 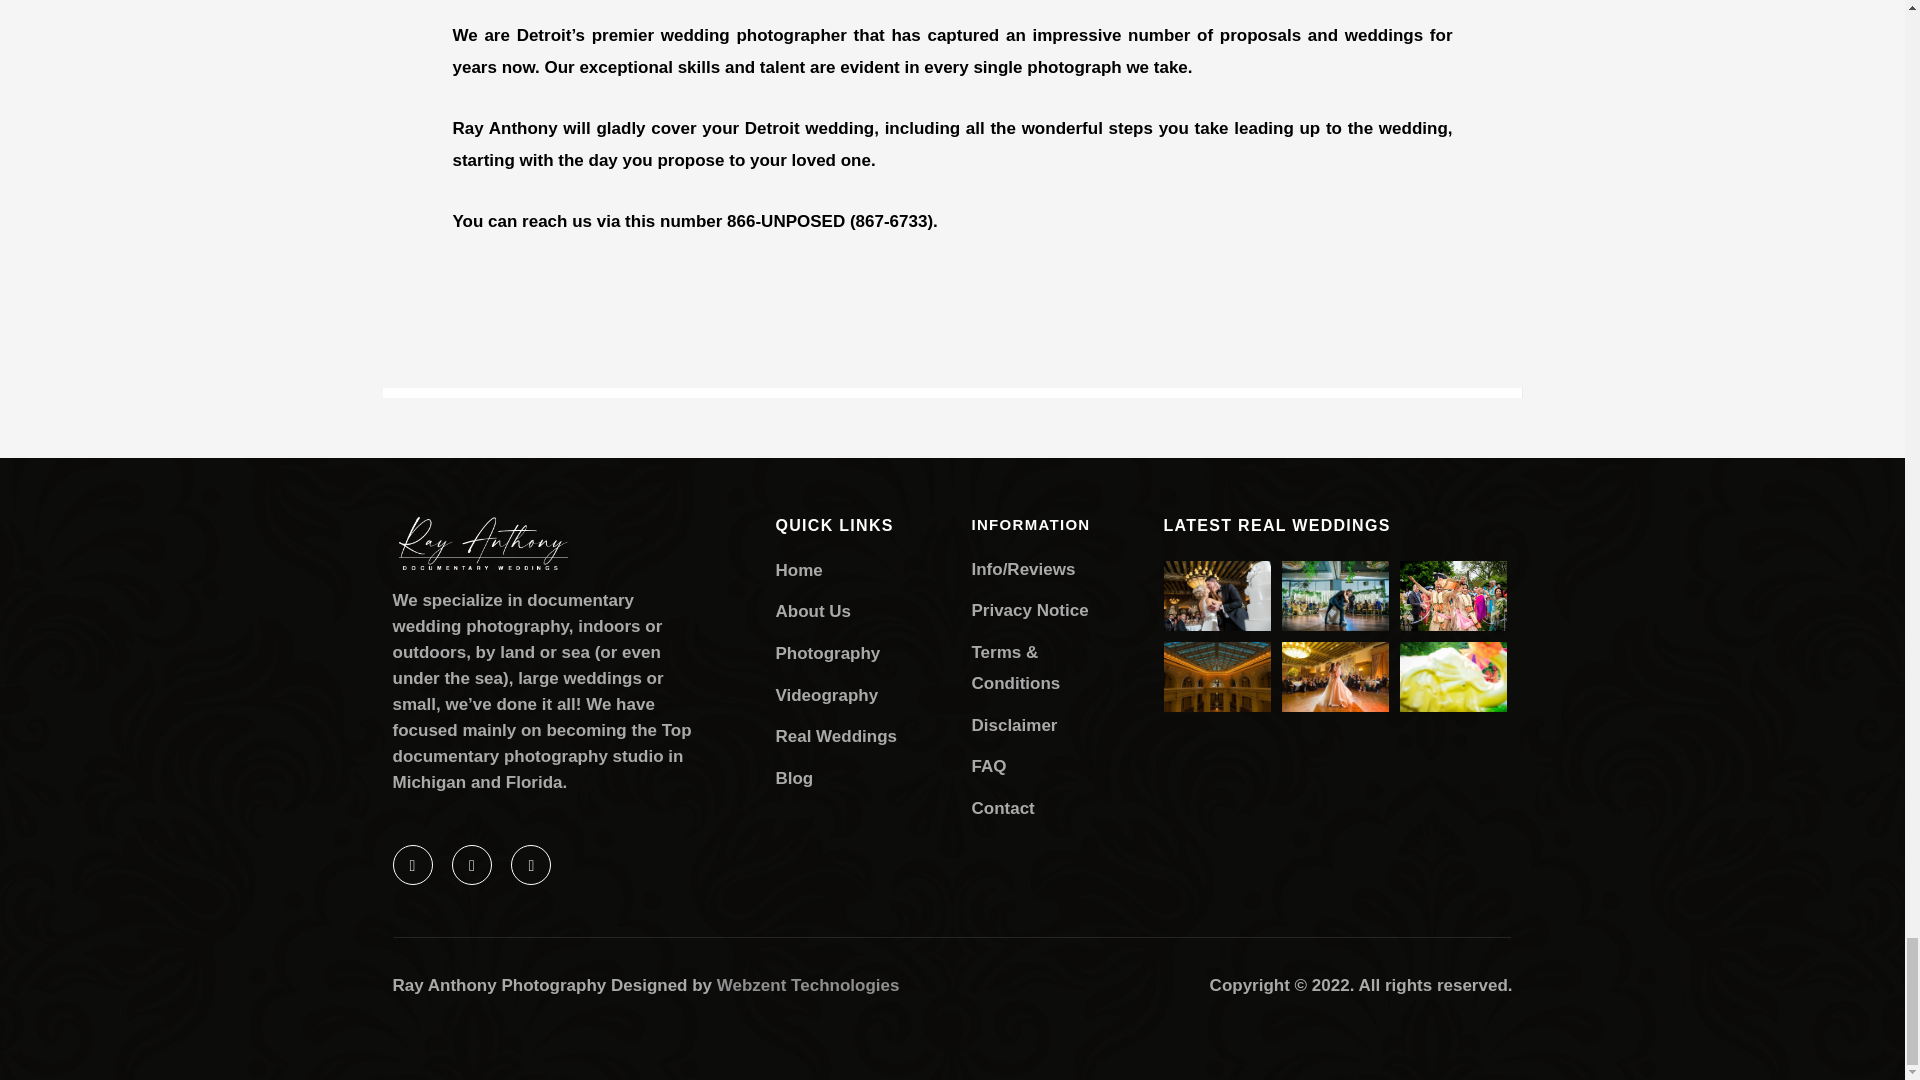 I want to click on Real Weddings, so click(x=862, y=736).